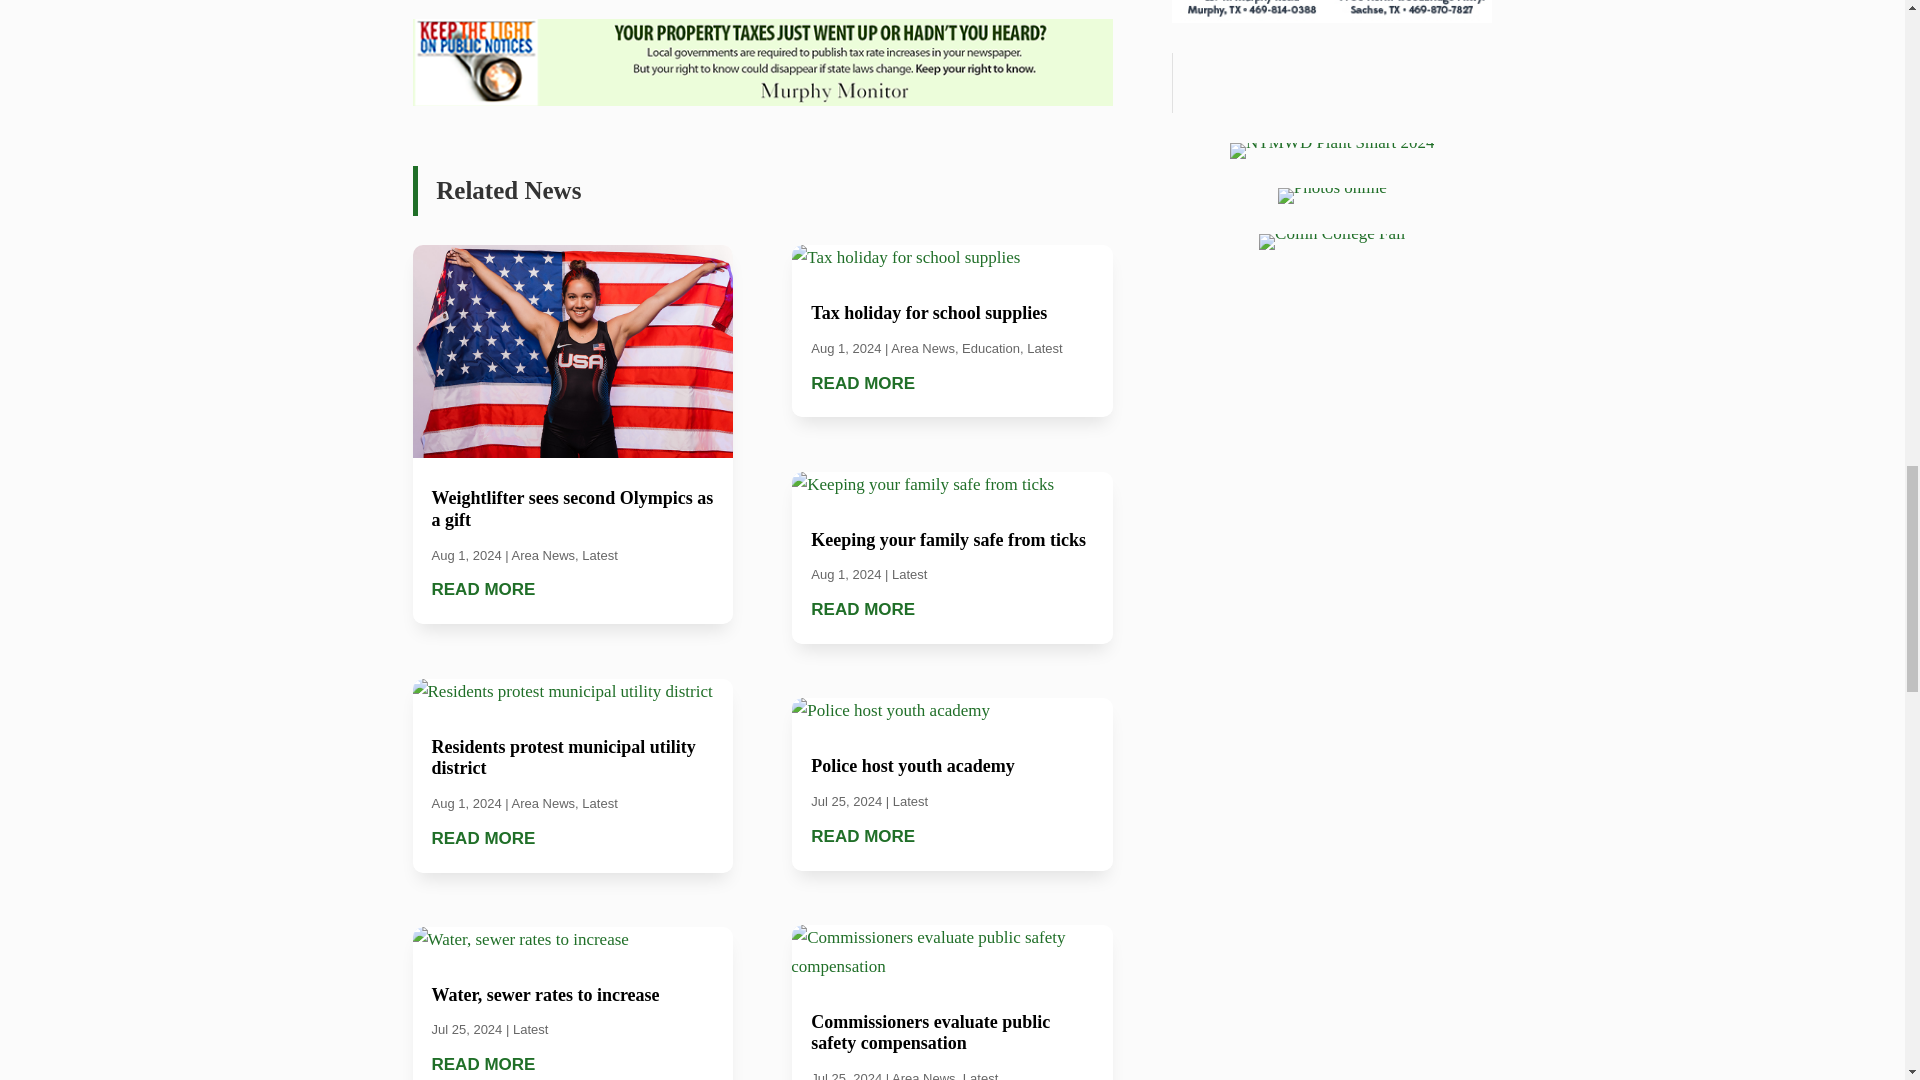  What do you see at coordinates (762, 62) in the screenshot?
I see `MM-300x250` at bounding box center [762, 62].